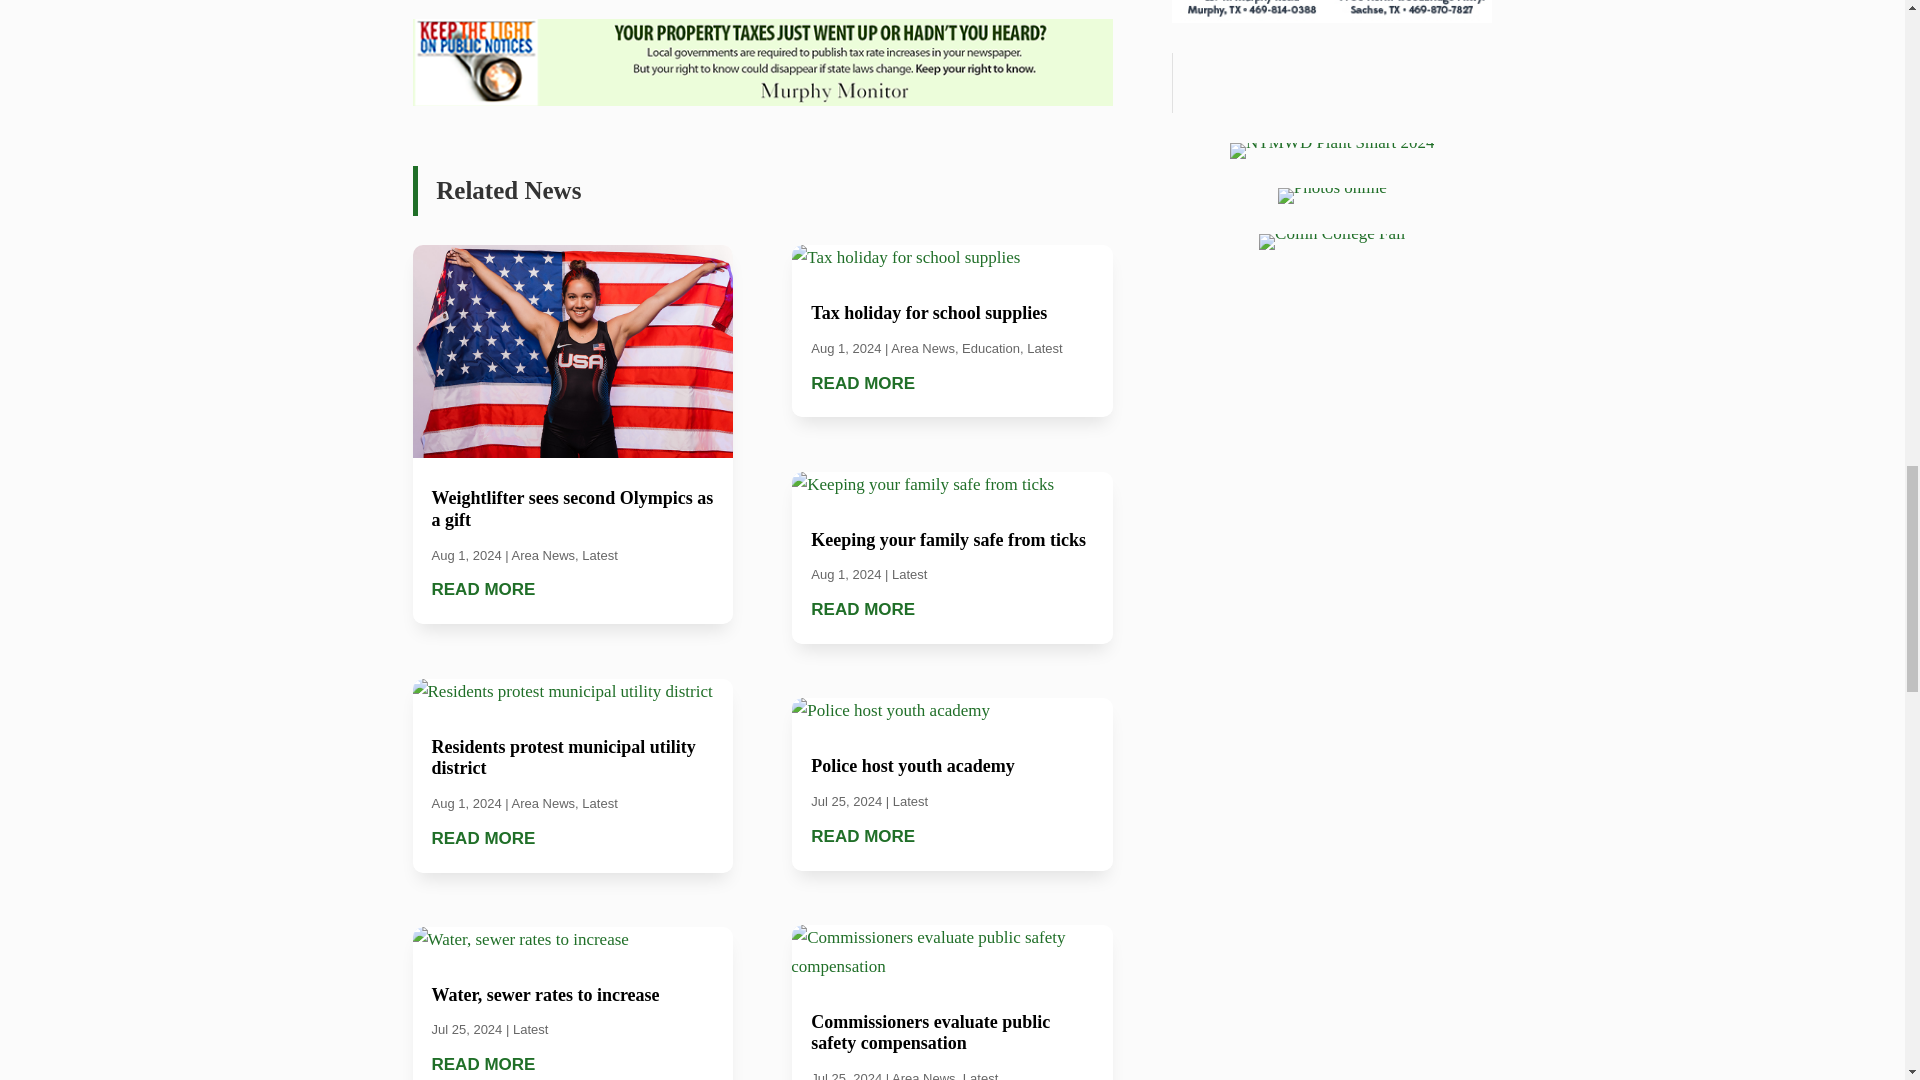  What do you see at coordinates (762, 62) in the screenshot?
I see `MM-300x250` at bounding box center [762, 62].